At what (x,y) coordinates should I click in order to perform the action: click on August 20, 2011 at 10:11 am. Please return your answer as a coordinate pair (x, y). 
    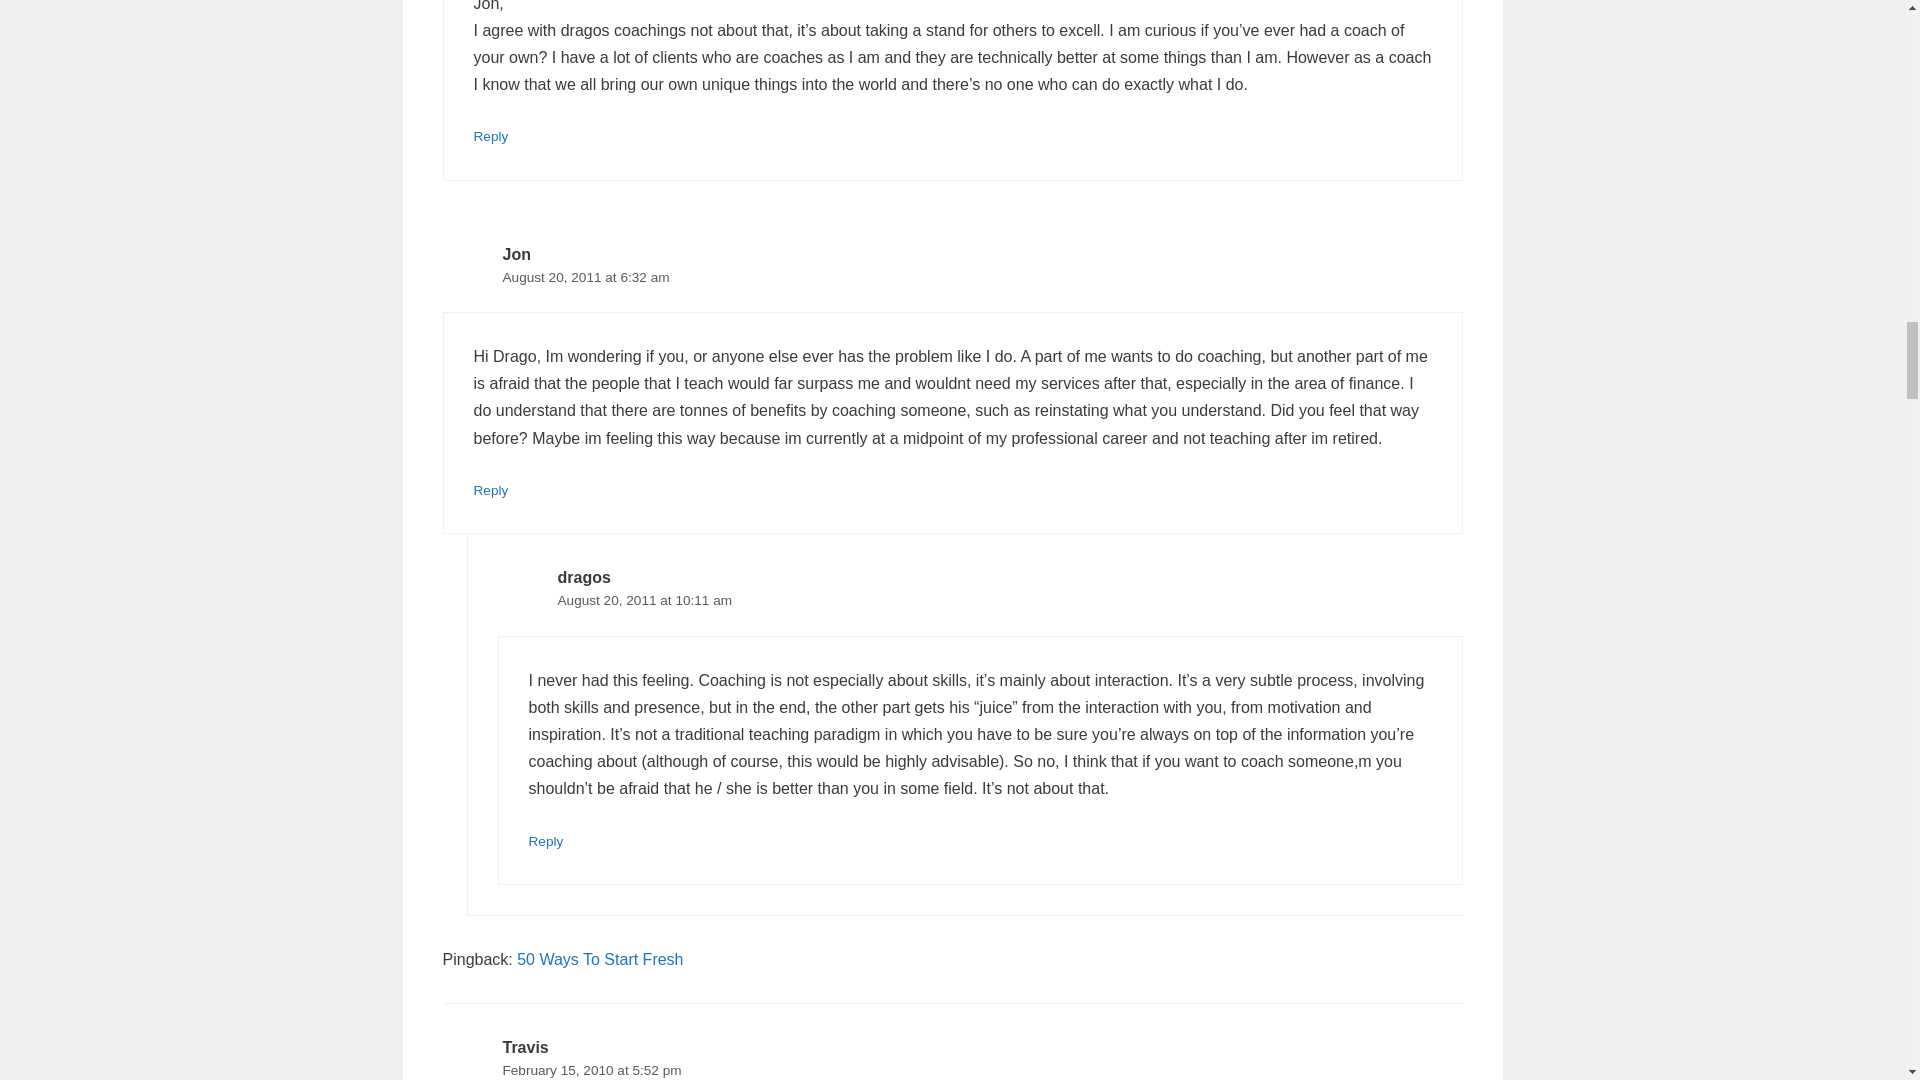
    Looking at the image, I should click on (646, 600).